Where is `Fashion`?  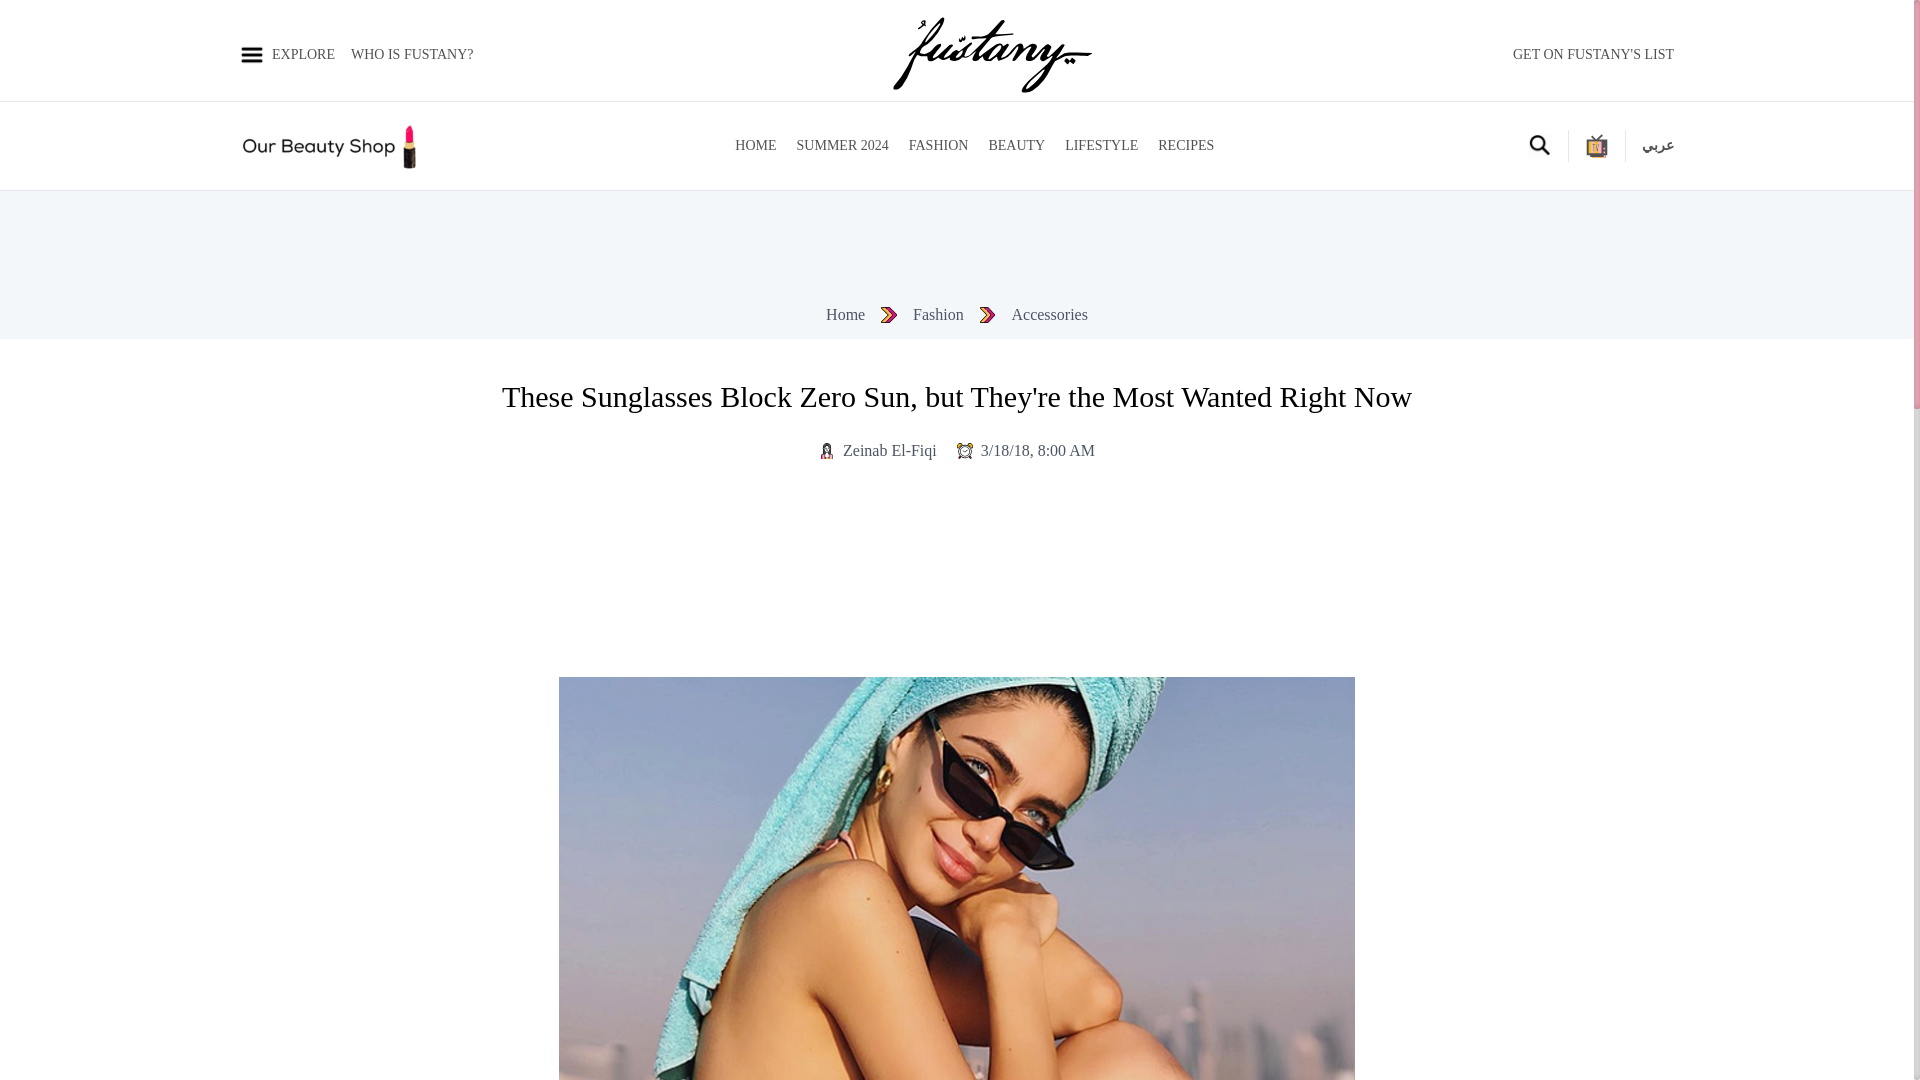
Fashion is located at coordinates (938, 315).